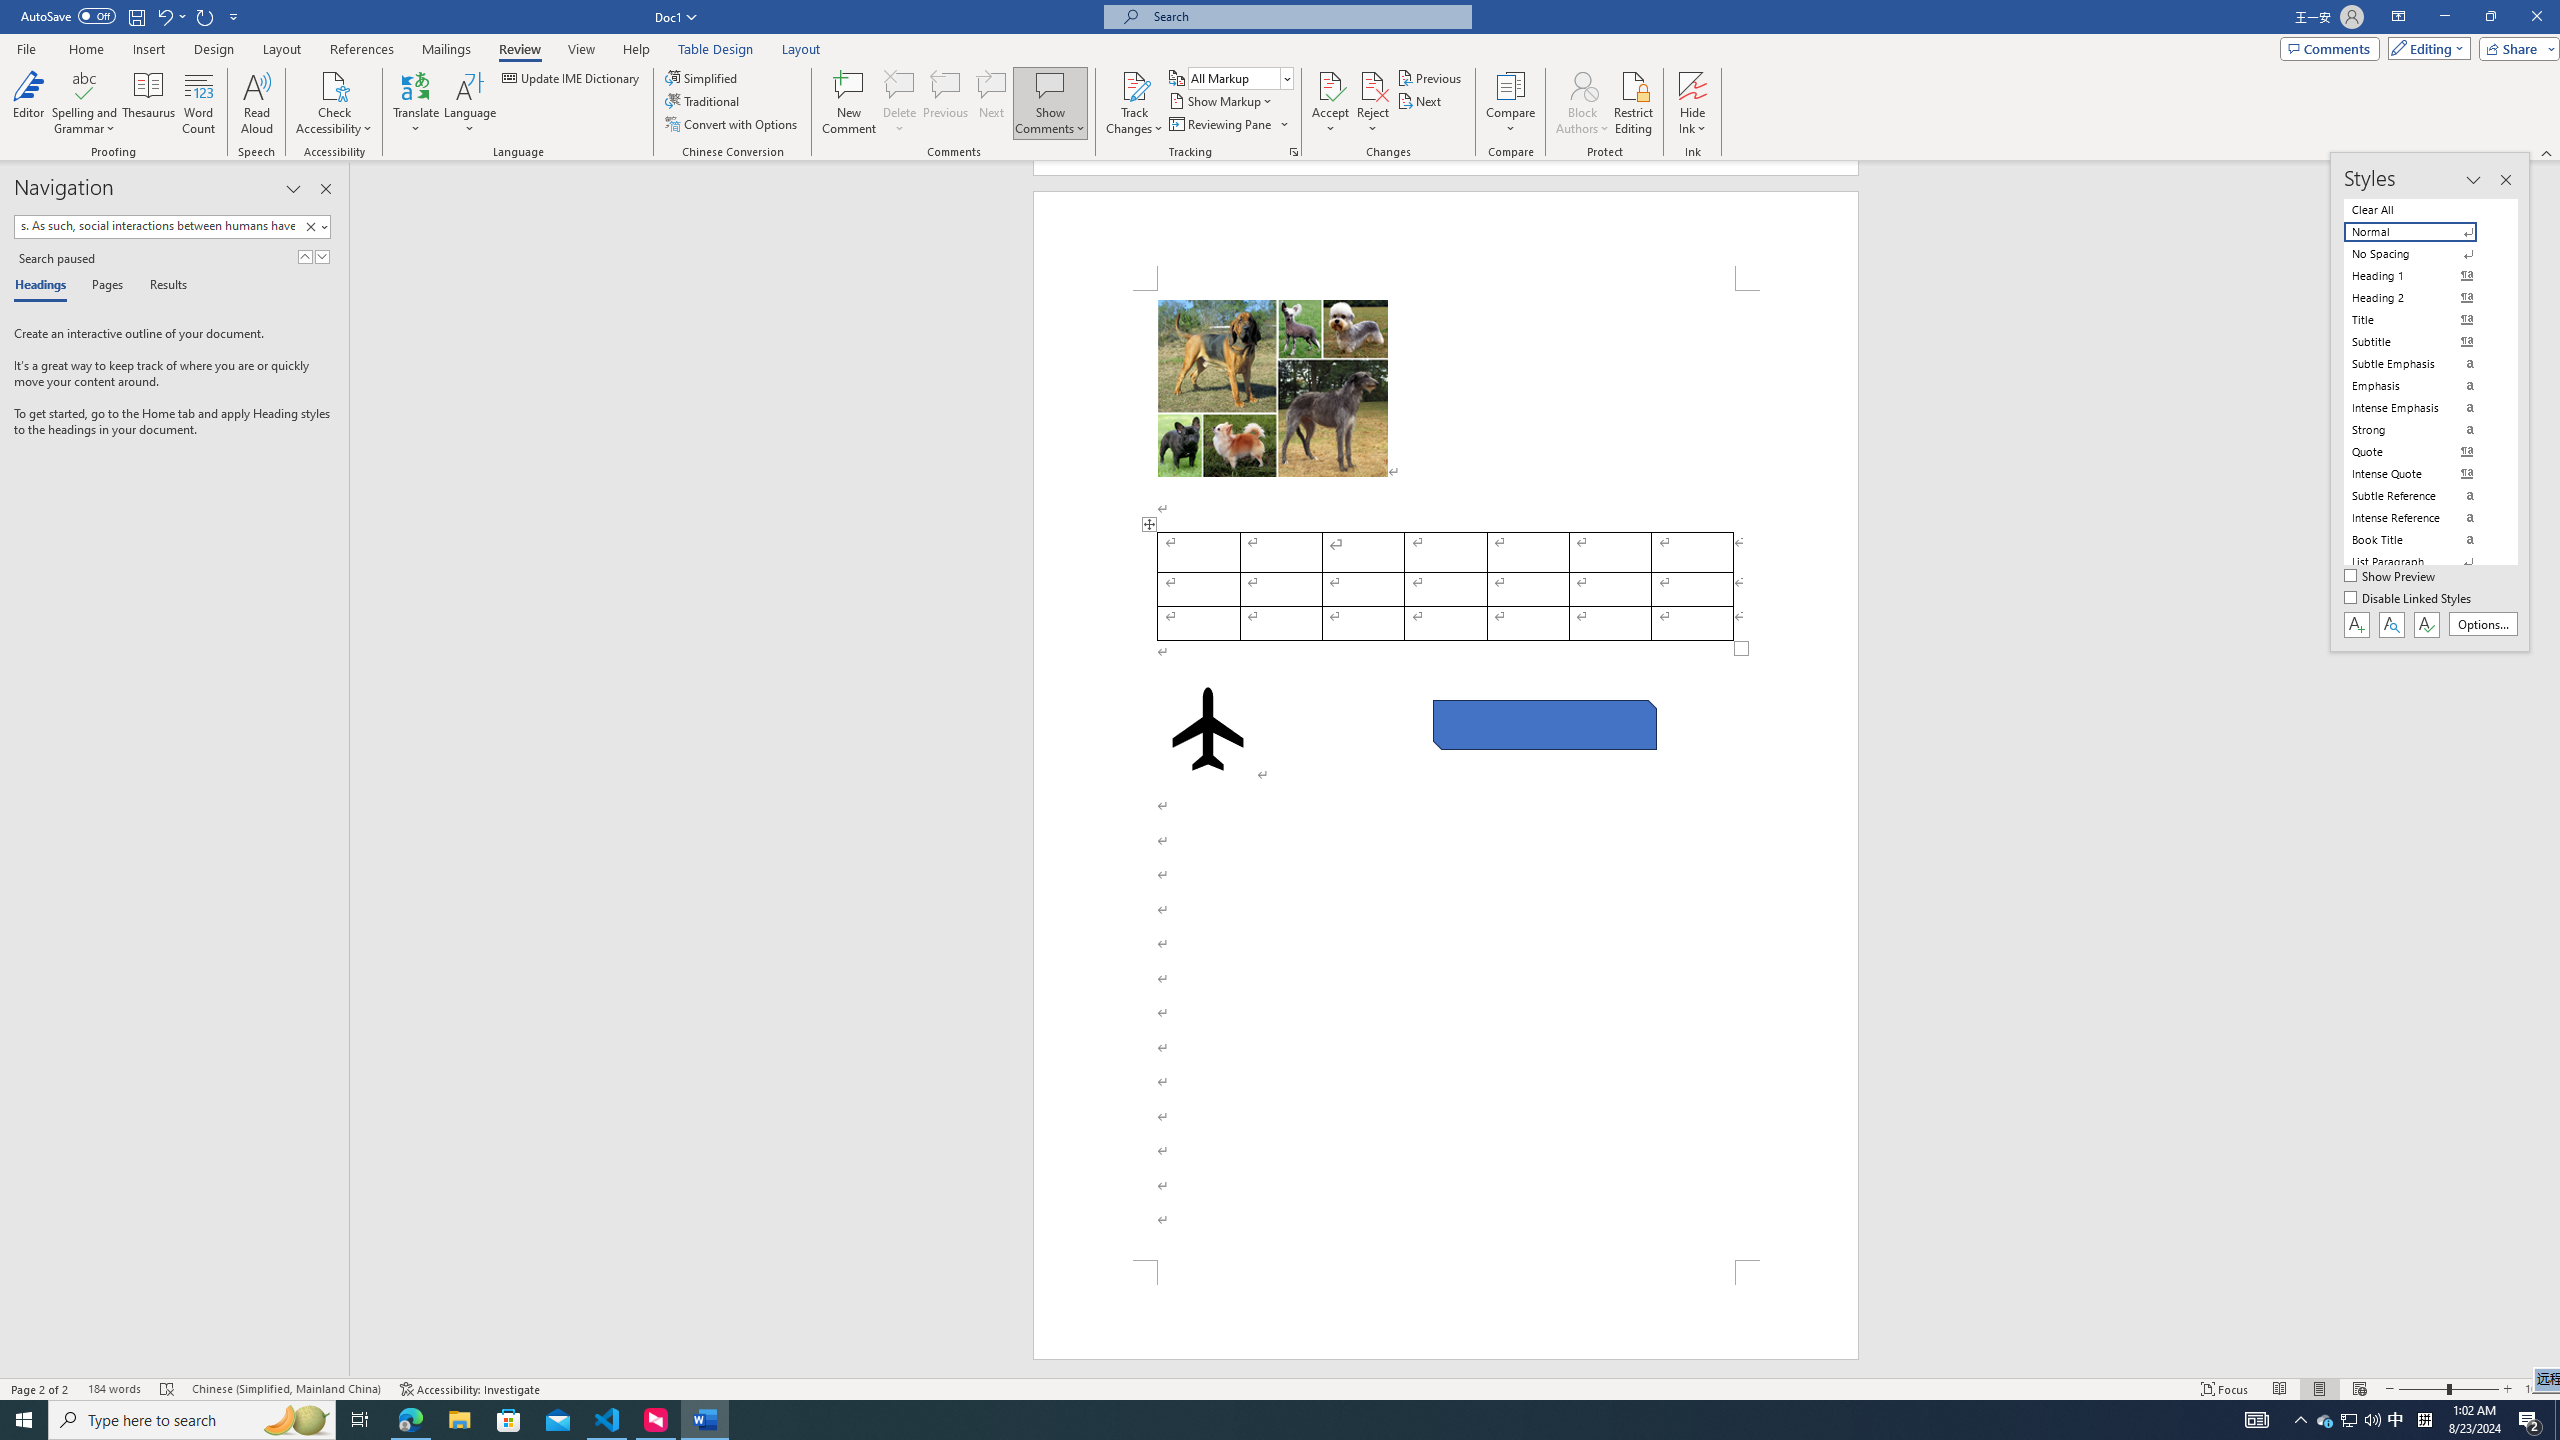 The image size is (2560, 1440). Describe the element at coordinates (1634, 103) in the screenshot. I see `Restrict Editing` at that location.